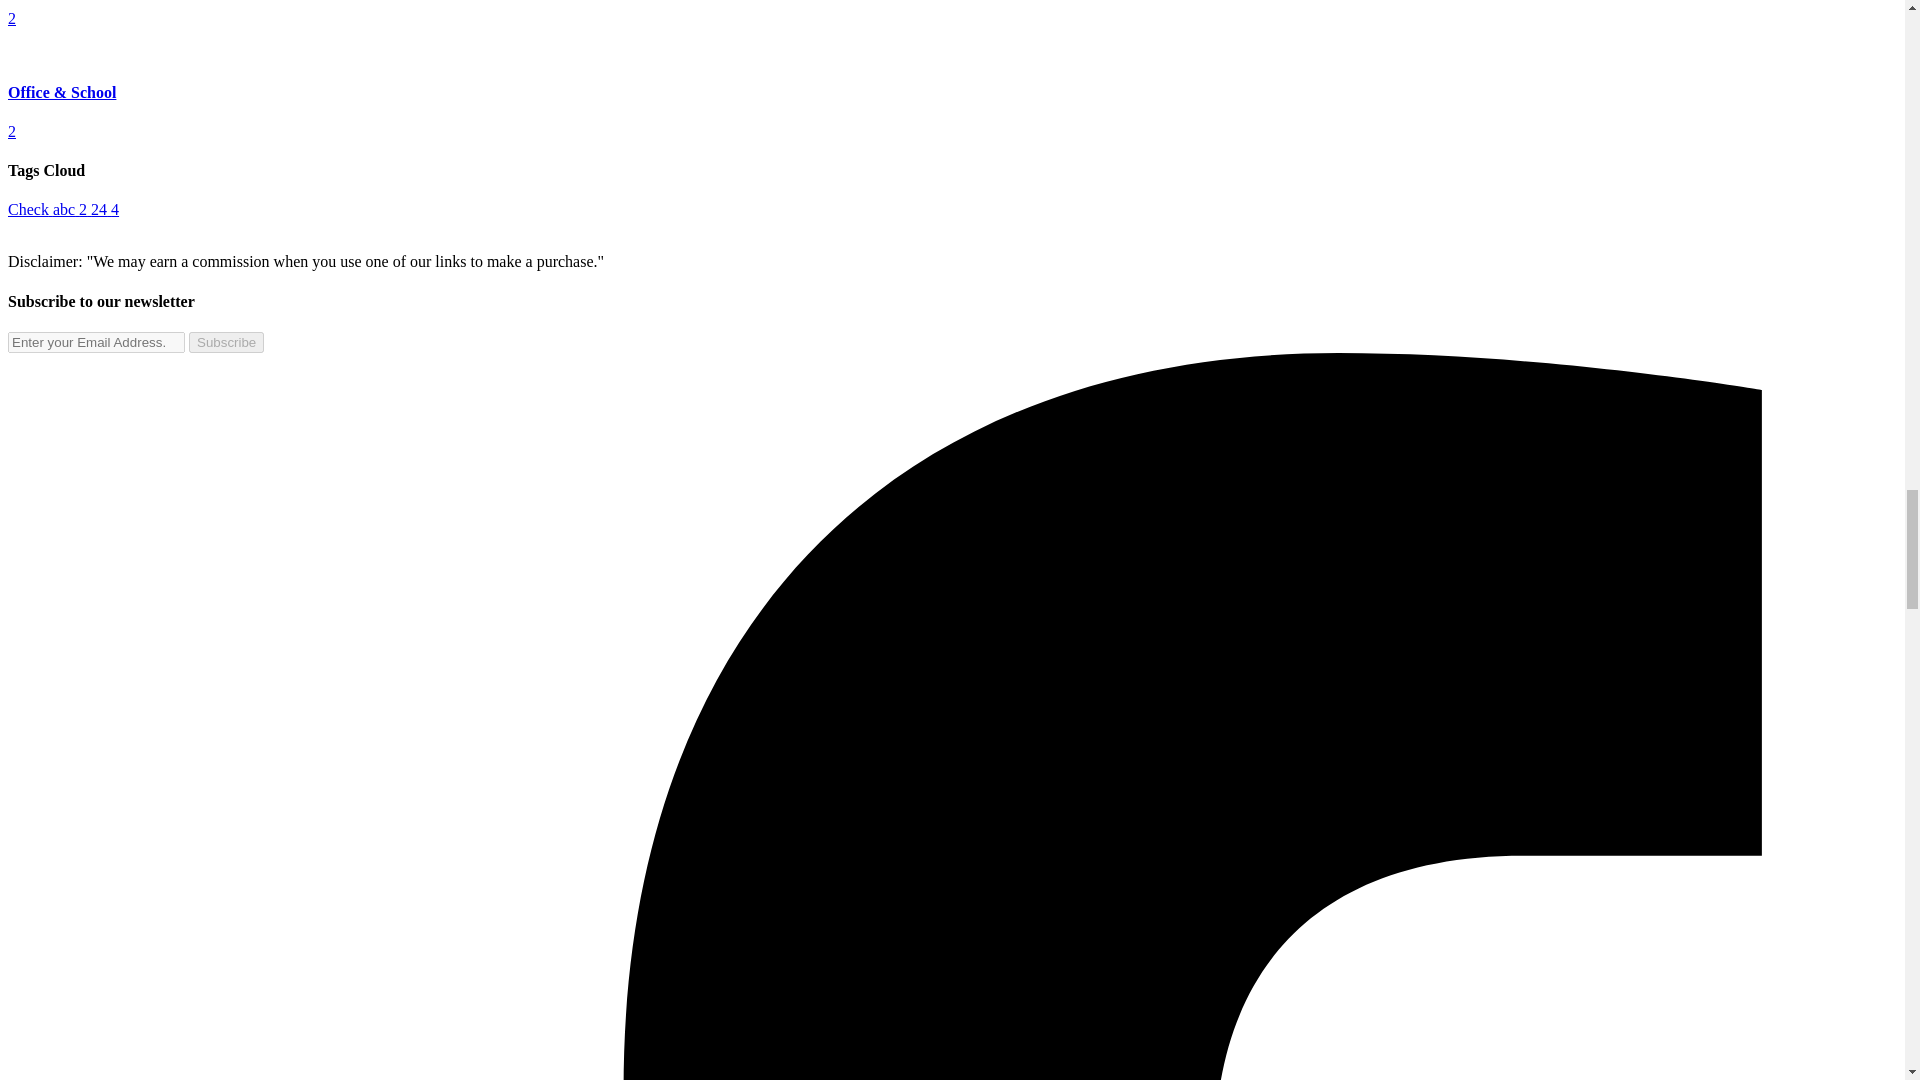 This screenshot has height=1080, width=1920. What do you see at coordinates (100, 209) in the screenshot?
I see `24` at bounding box center [100, 209].